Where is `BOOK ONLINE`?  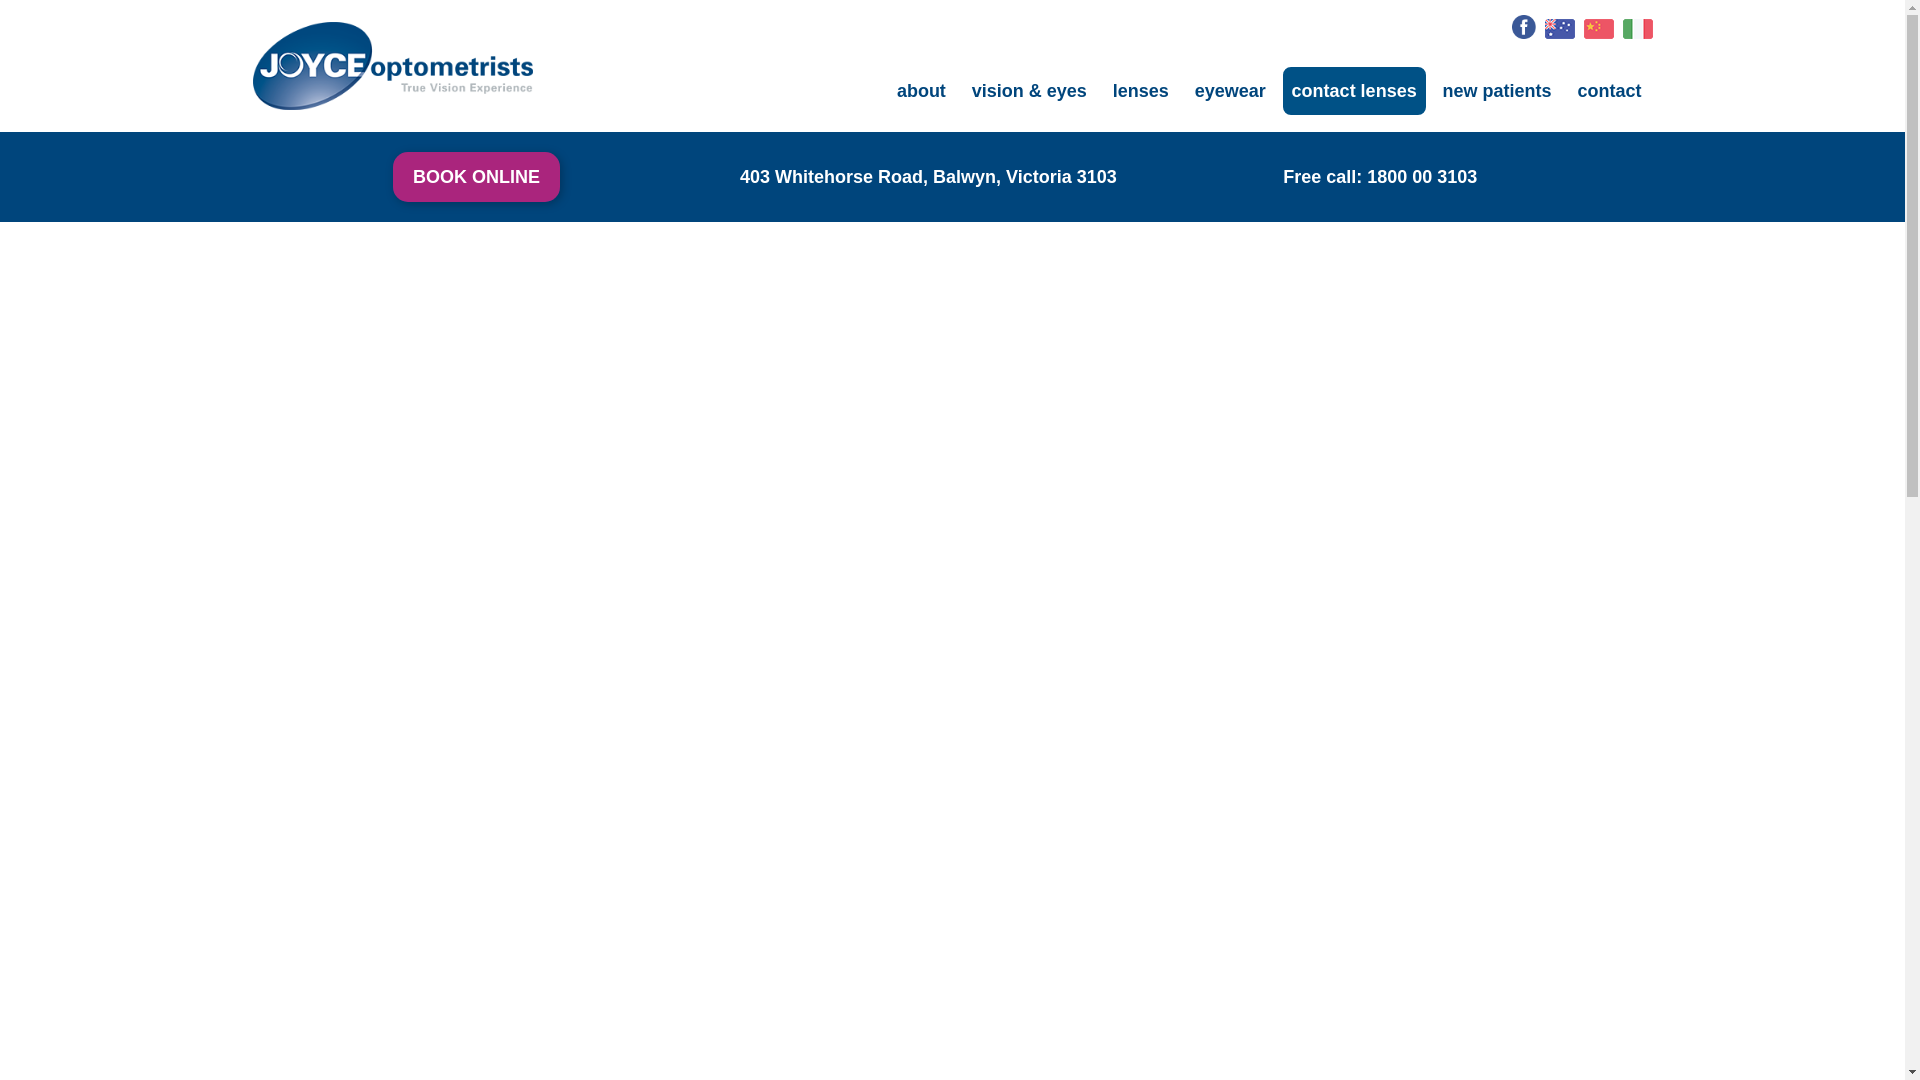
BOOK ONLINE is located at coordinates (476, 177).